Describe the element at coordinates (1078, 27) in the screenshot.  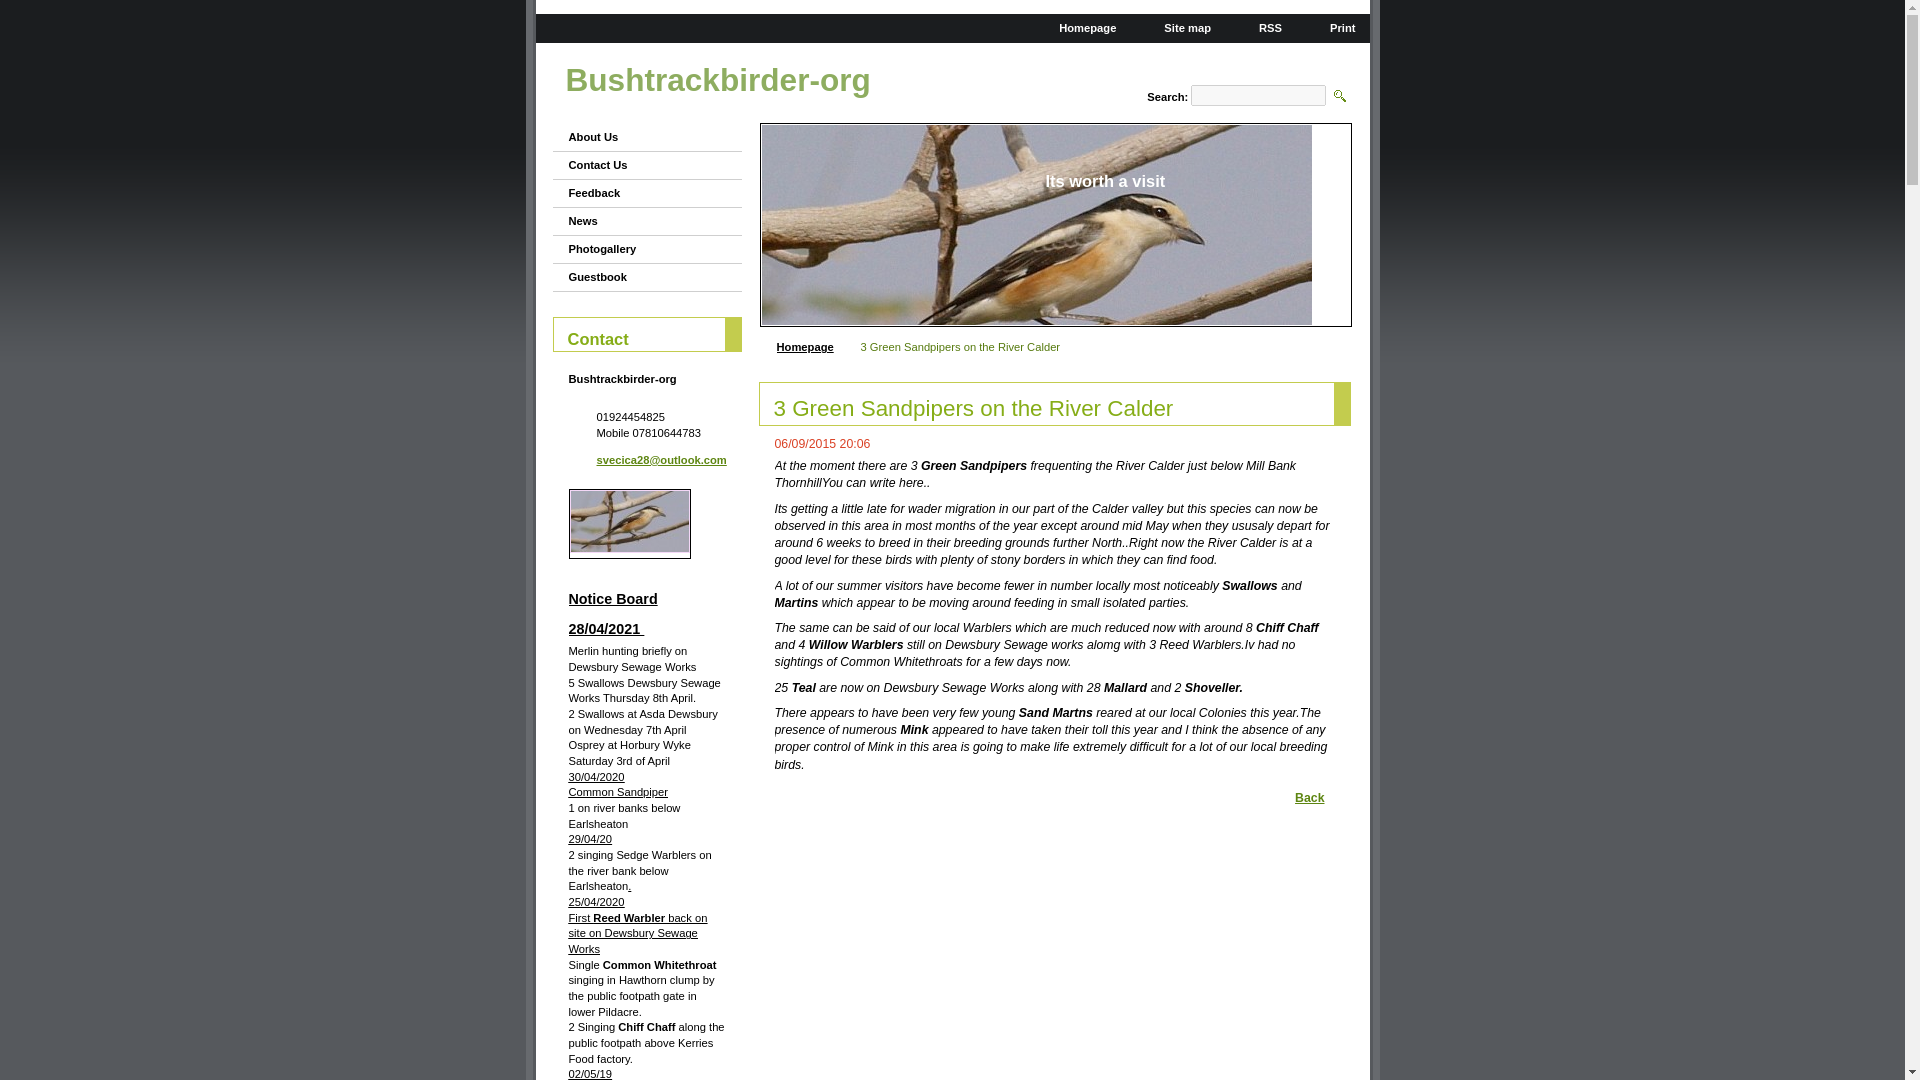
I see `Go to Homepage.` at that location.